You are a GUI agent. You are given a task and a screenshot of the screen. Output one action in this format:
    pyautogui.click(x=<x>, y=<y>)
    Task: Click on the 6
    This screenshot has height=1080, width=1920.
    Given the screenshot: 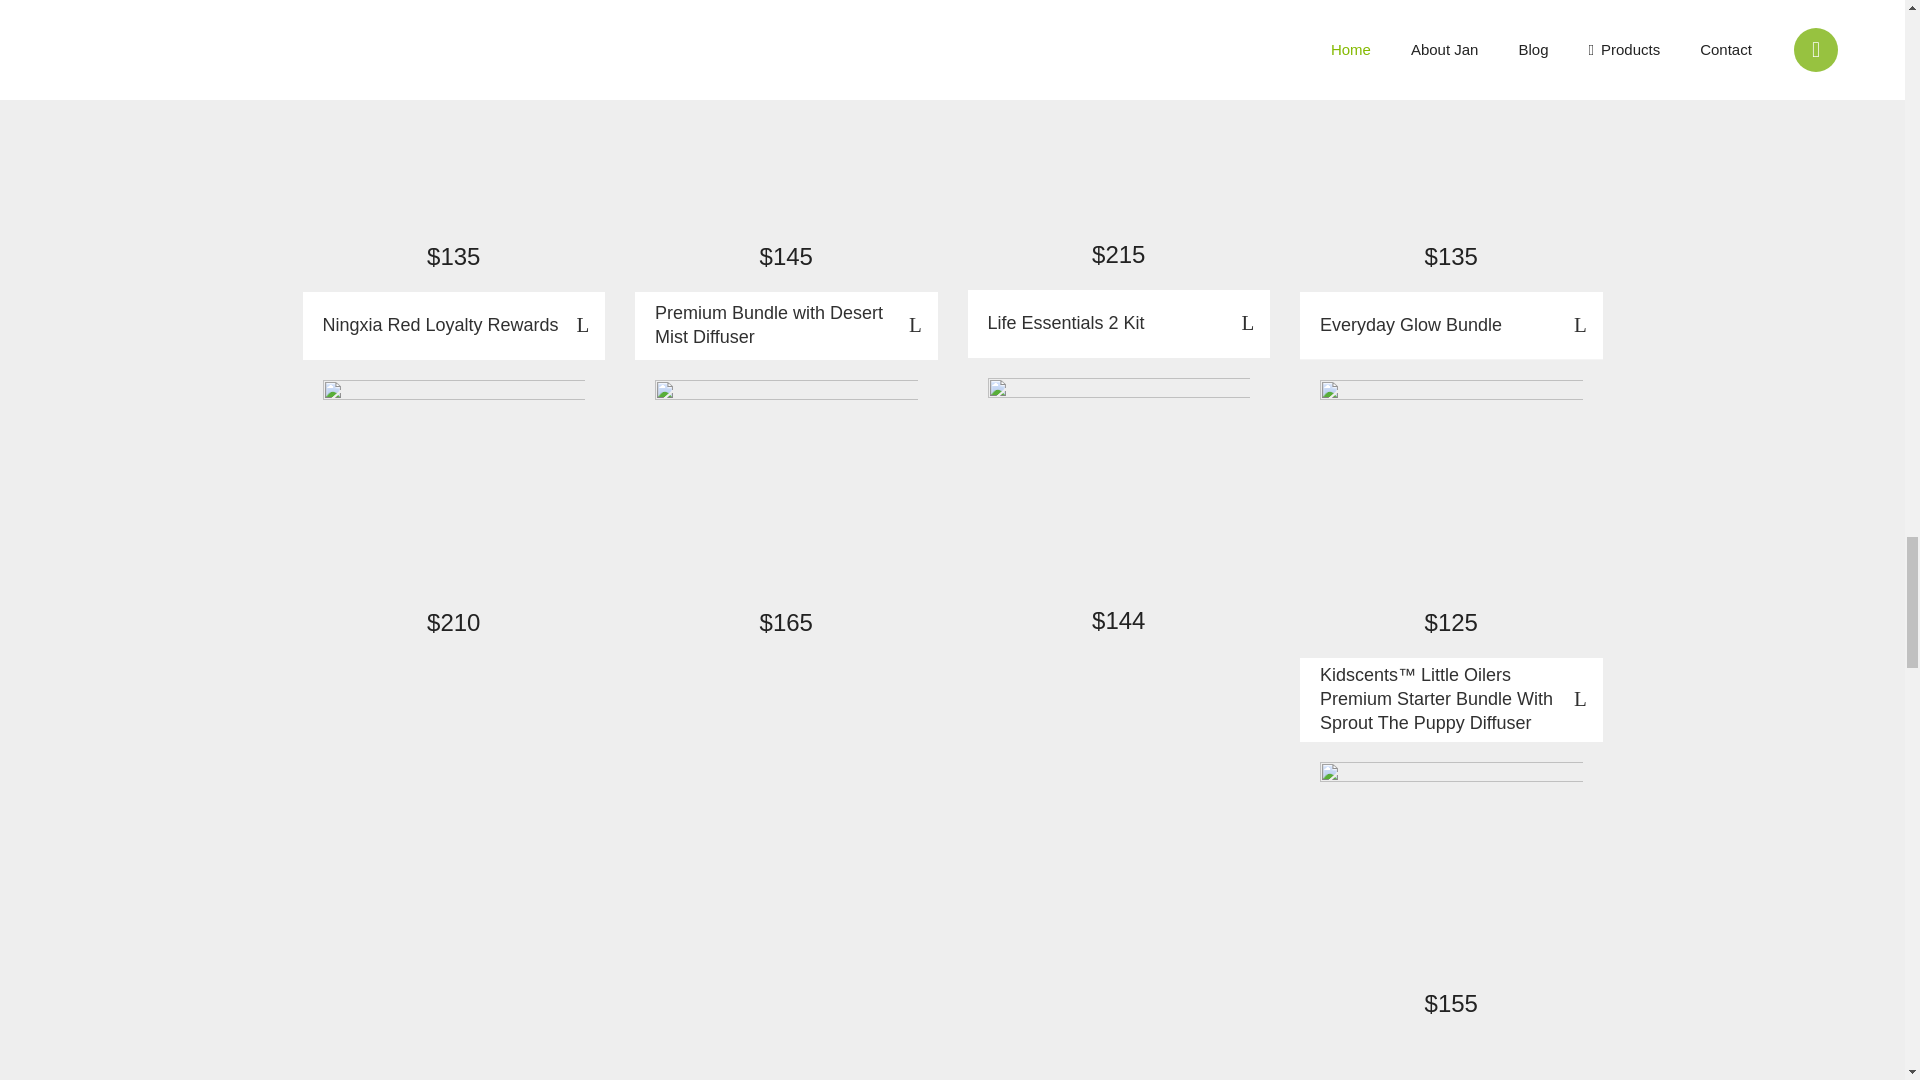 What is the action you would take?
    pyautogui.click(x=1120, y=122)
    